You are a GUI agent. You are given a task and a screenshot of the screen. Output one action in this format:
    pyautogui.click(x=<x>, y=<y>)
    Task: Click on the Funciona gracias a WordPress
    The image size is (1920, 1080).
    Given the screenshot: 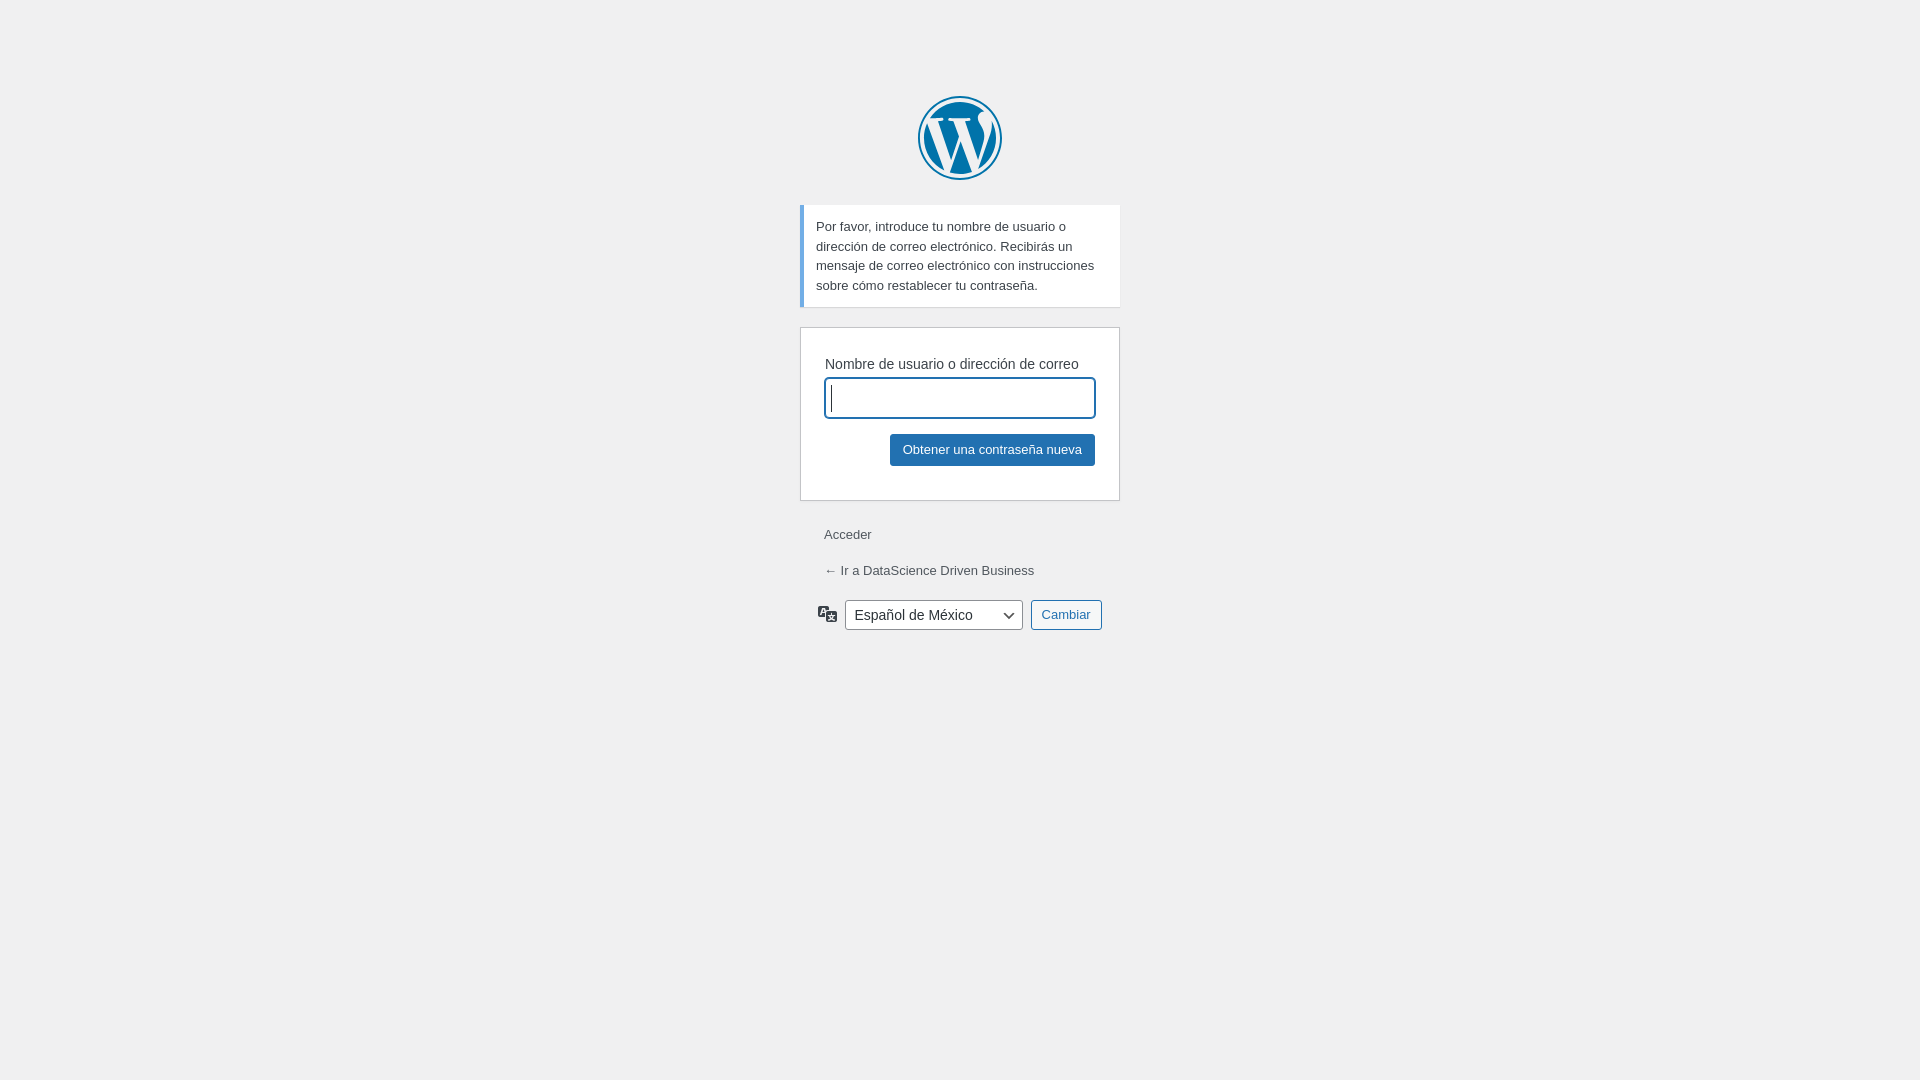 What is the action you would take?
    pyautogui.click(x=960, y=138)
    